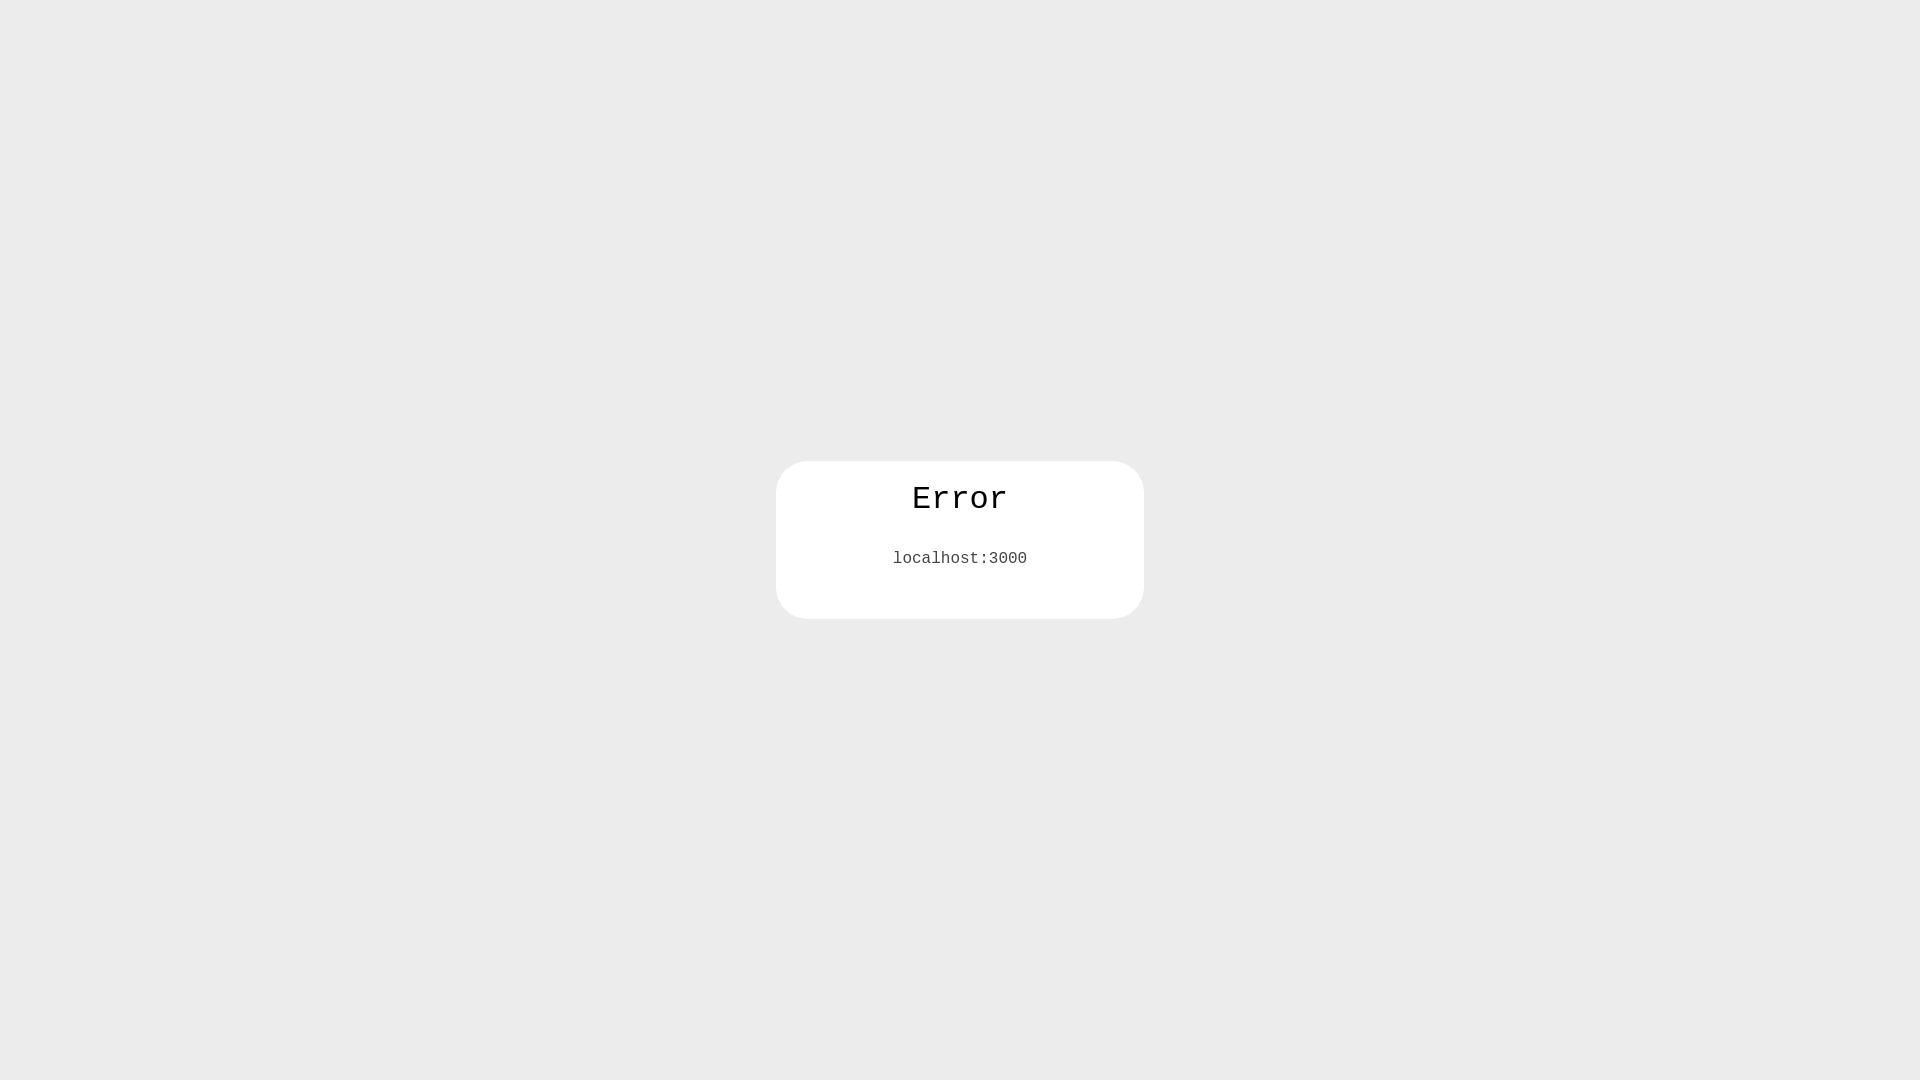  What do you see at coordinates (960, 559) in the screenshot?
I see `localhost:3000` at bounding box center [960, 559].